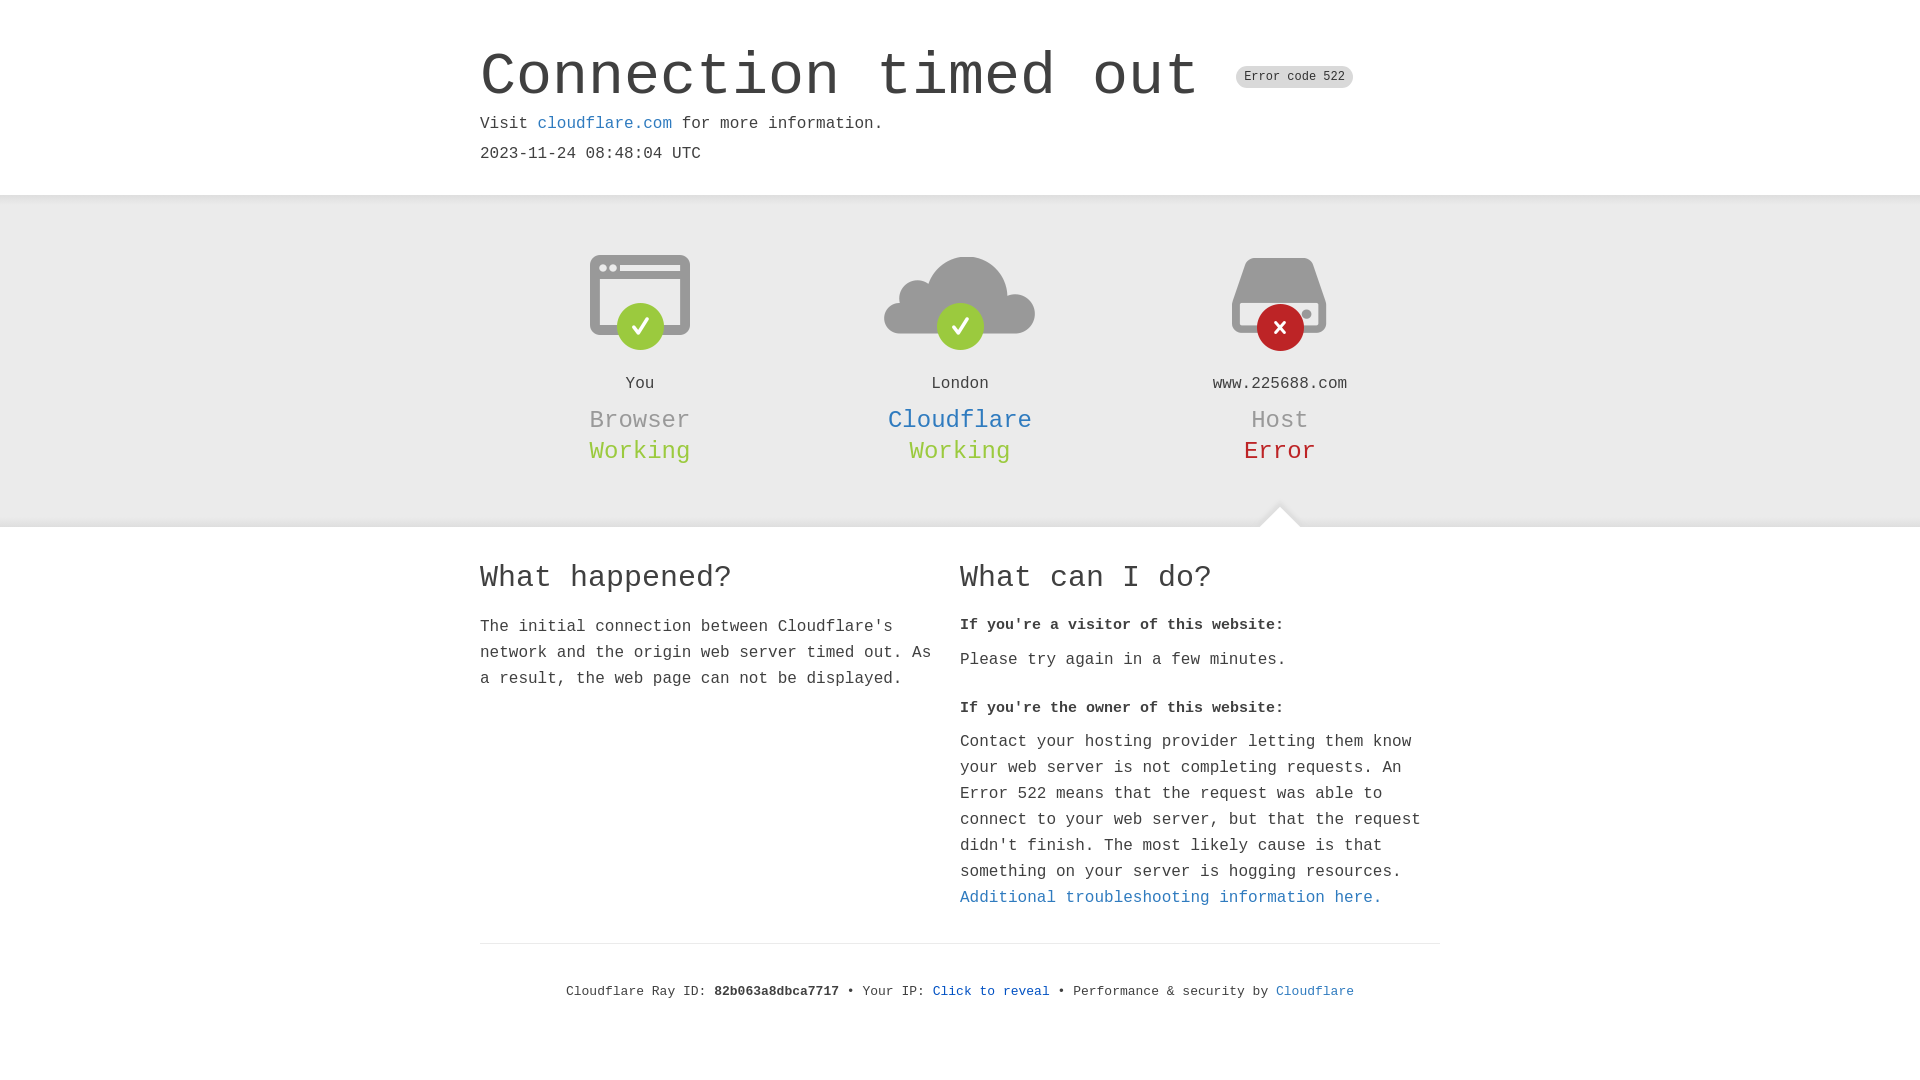 This screenshot has height=1080, width=1920. Describe the element at coordinates (992, 992) in the screenshot. I see `Click to reveal` at that location.